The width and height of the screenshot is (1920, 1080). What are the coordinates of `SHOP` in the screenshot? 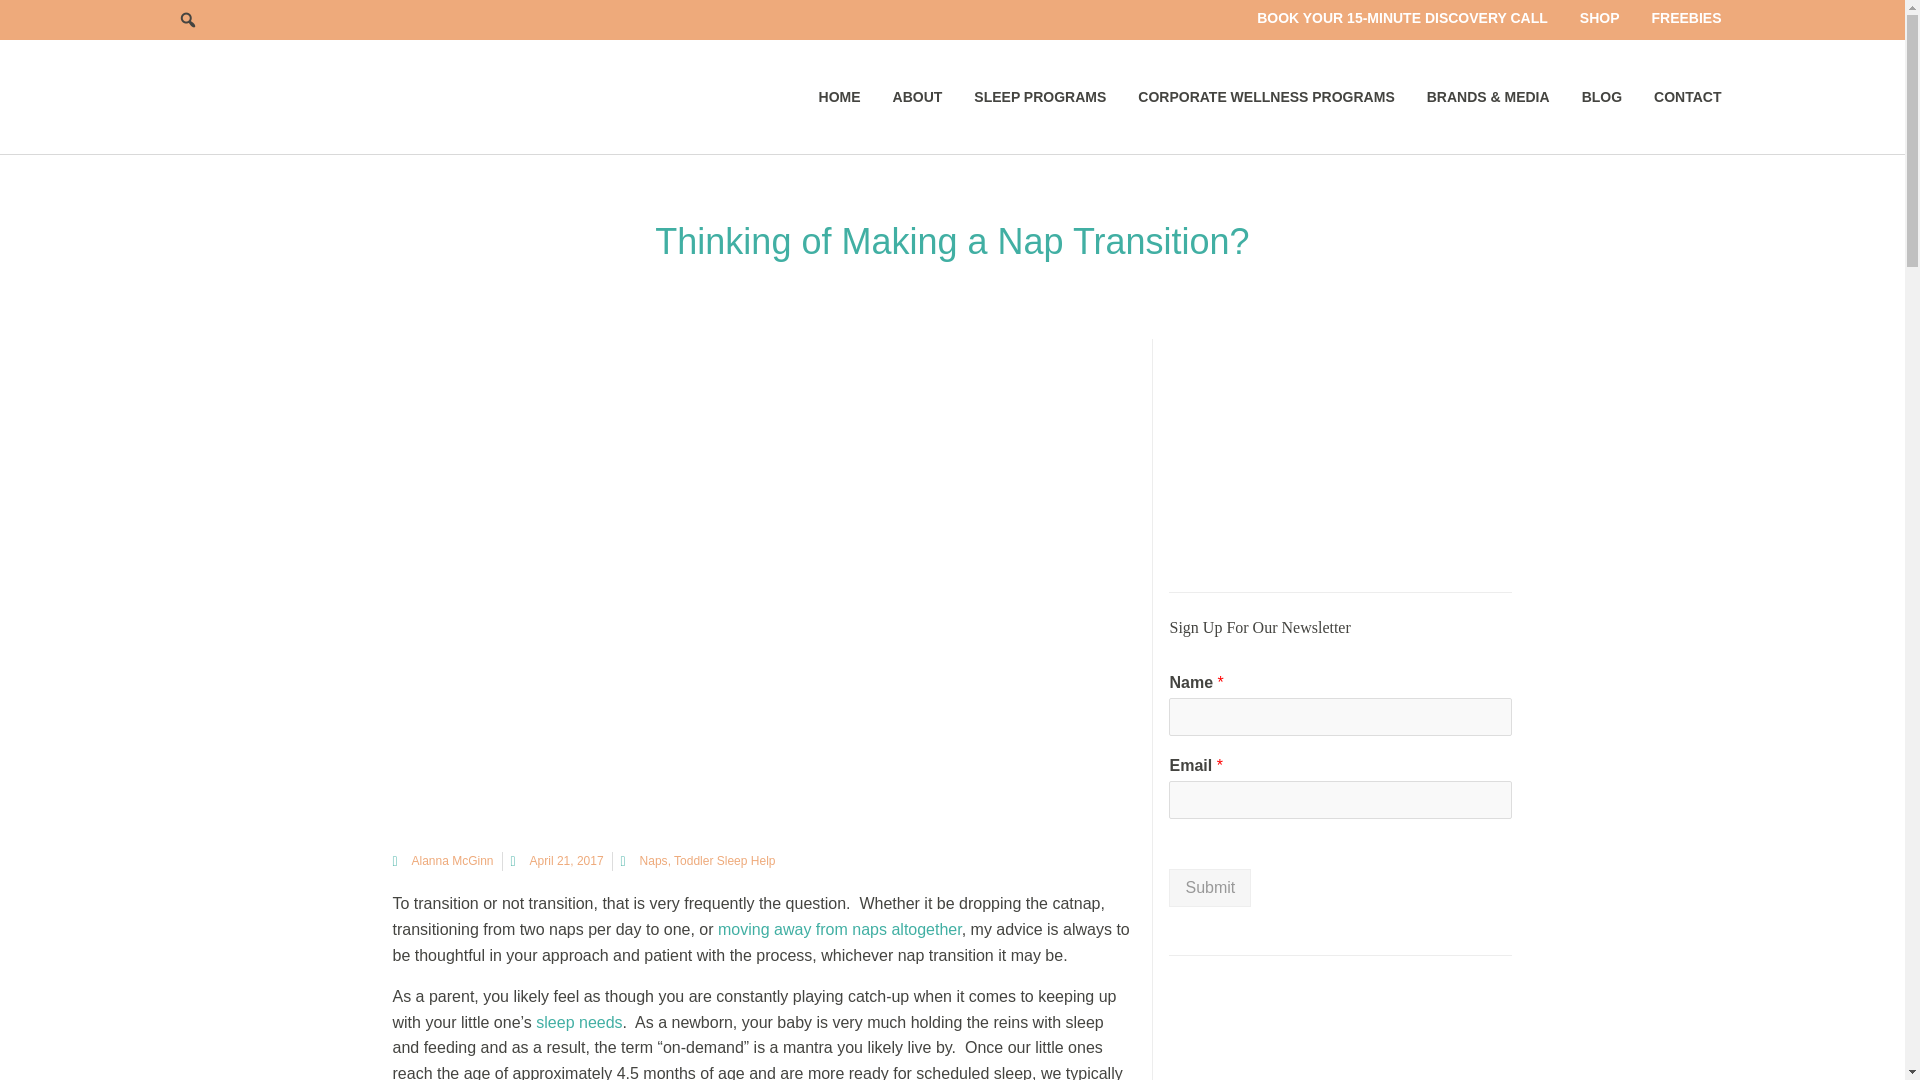 It's located at (1600, 18).